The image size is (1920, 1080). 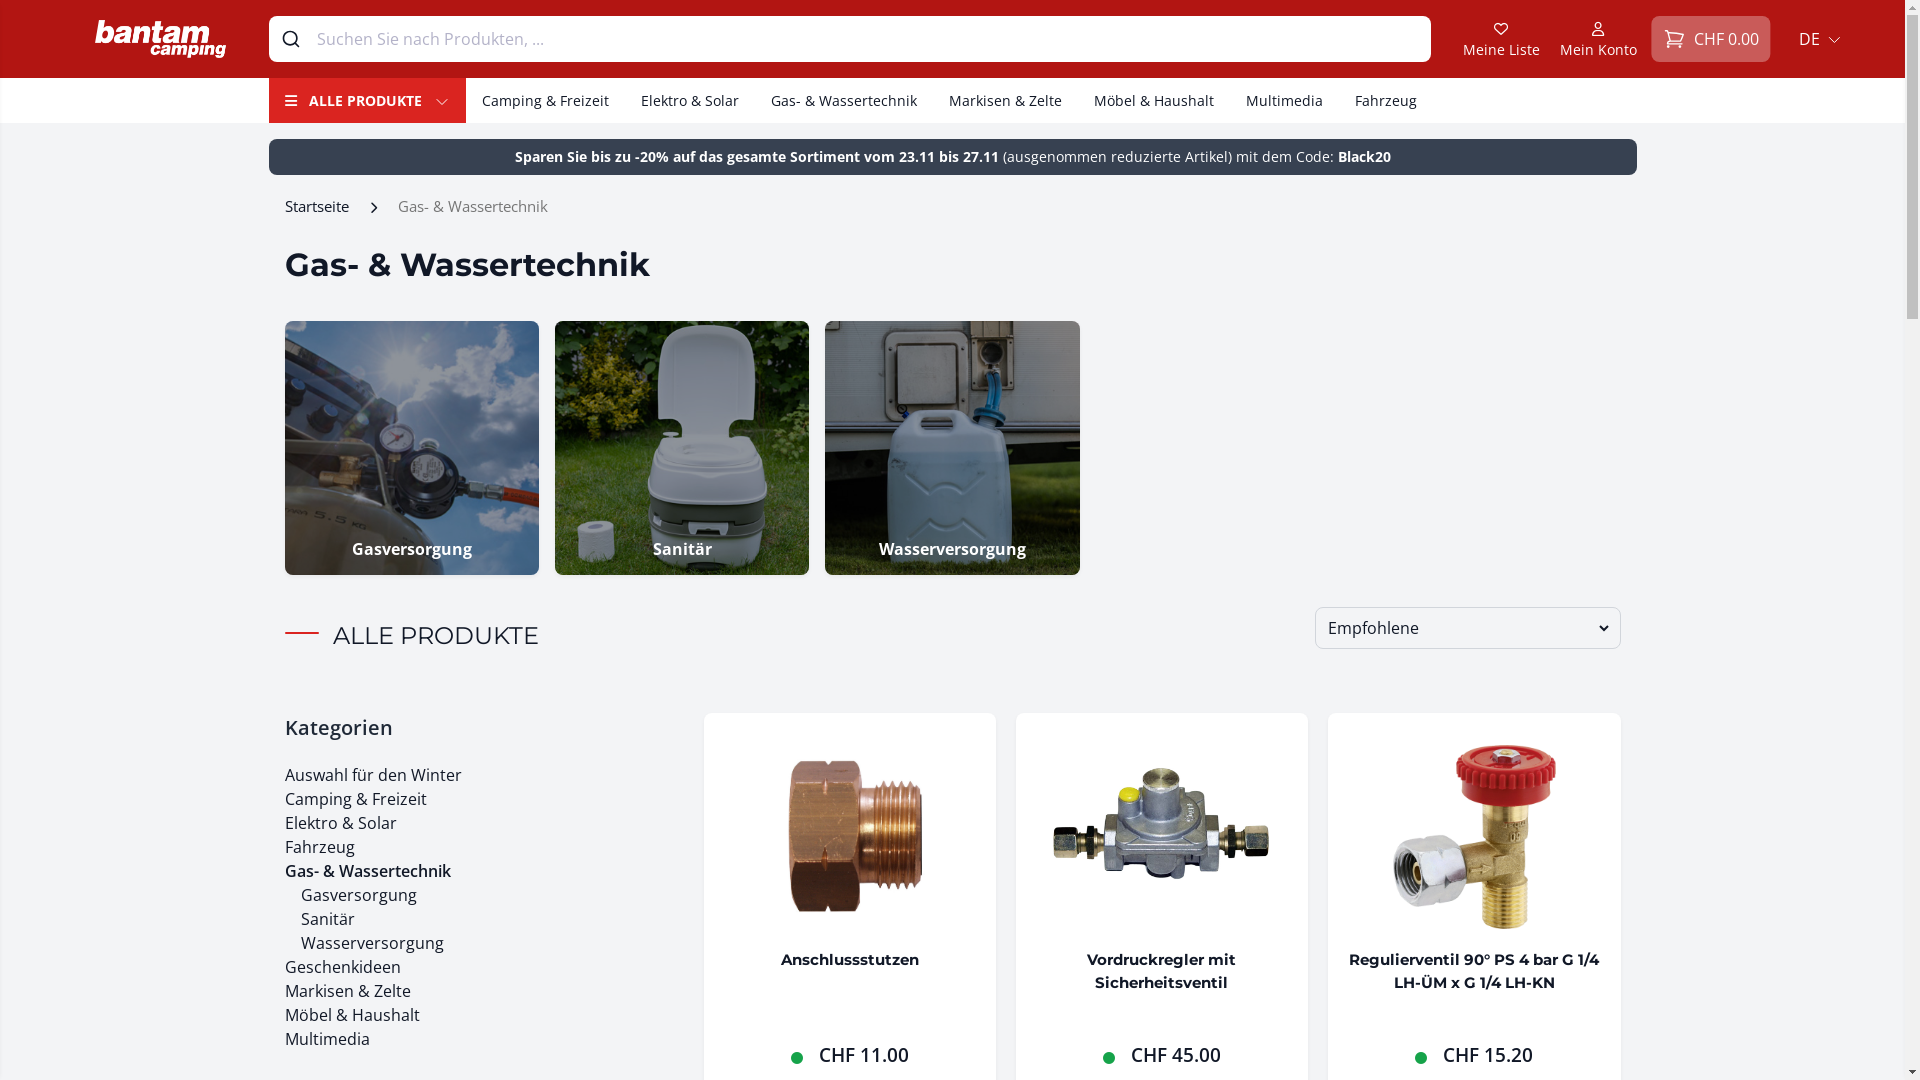 I want to click on Geschenkideen, so click(x=342, y=967).